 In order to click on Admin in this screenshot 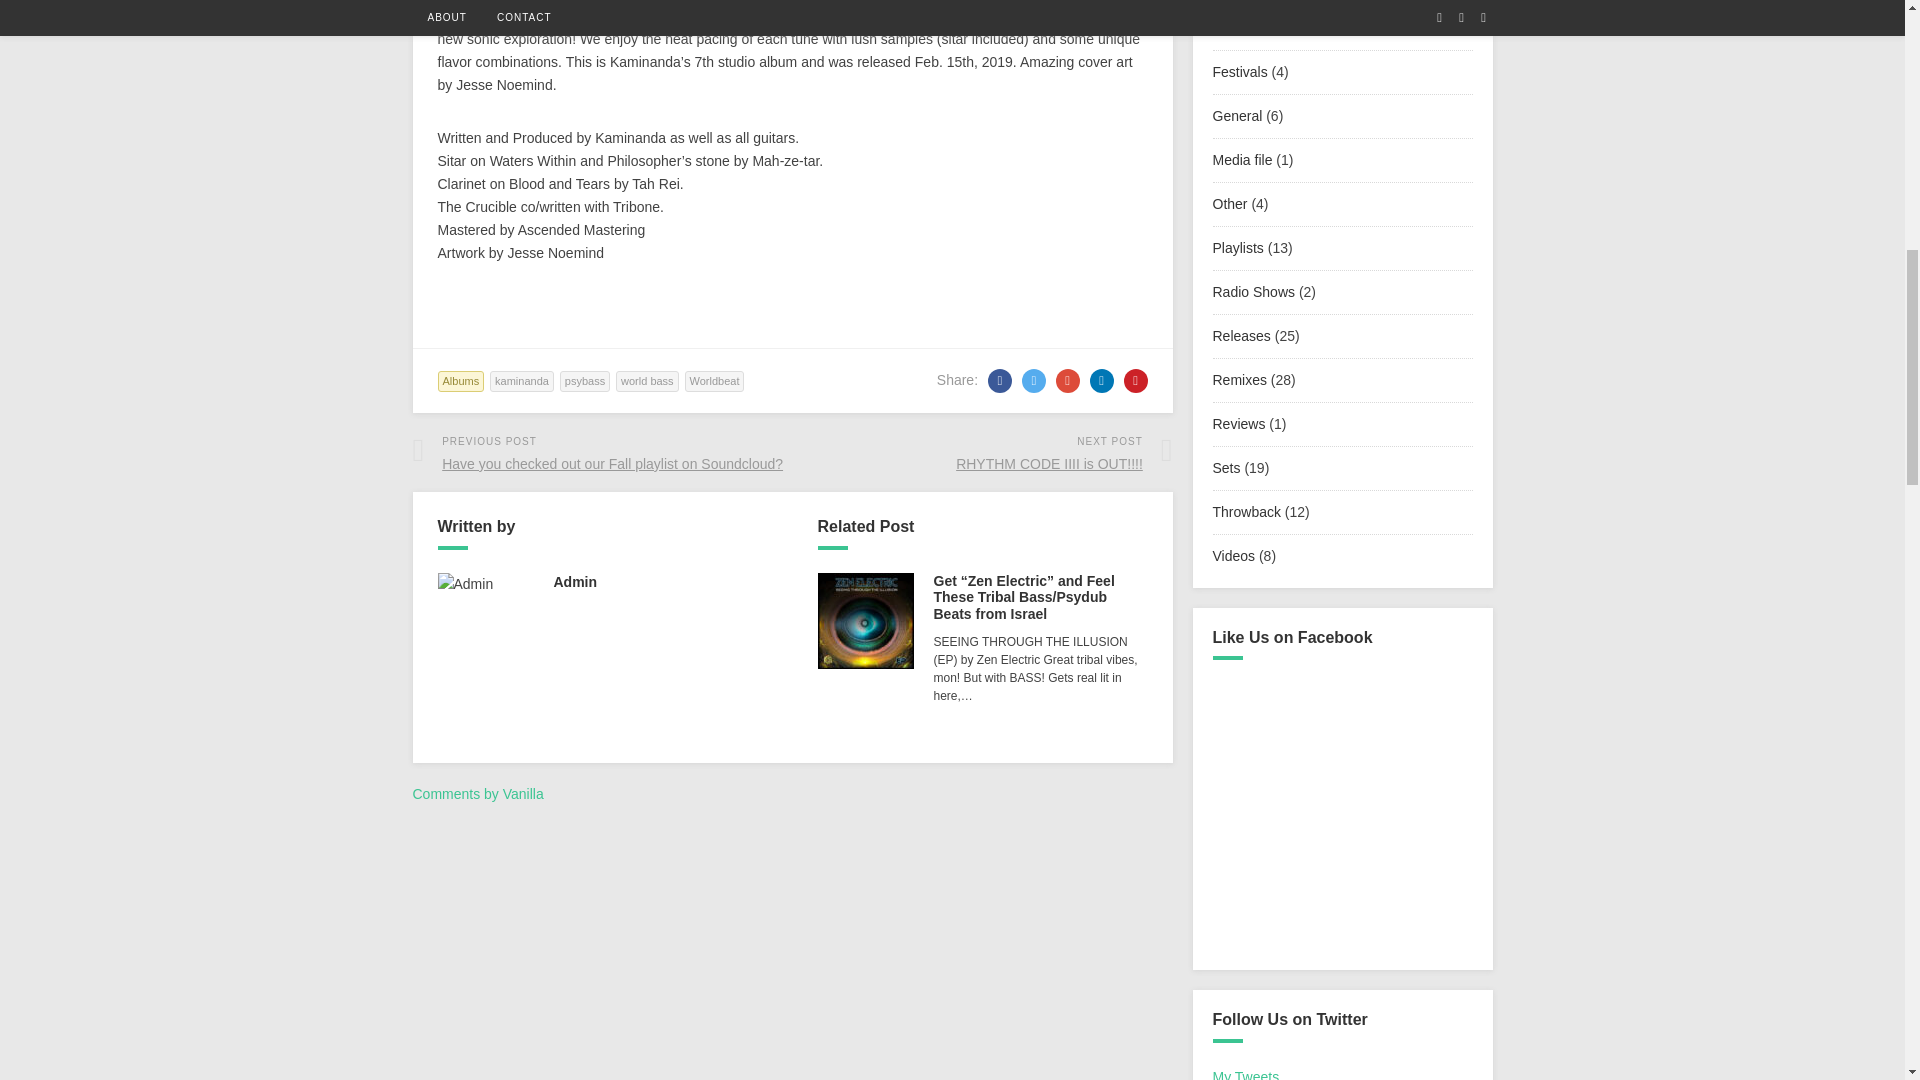, I will do `click(576, 581)`.